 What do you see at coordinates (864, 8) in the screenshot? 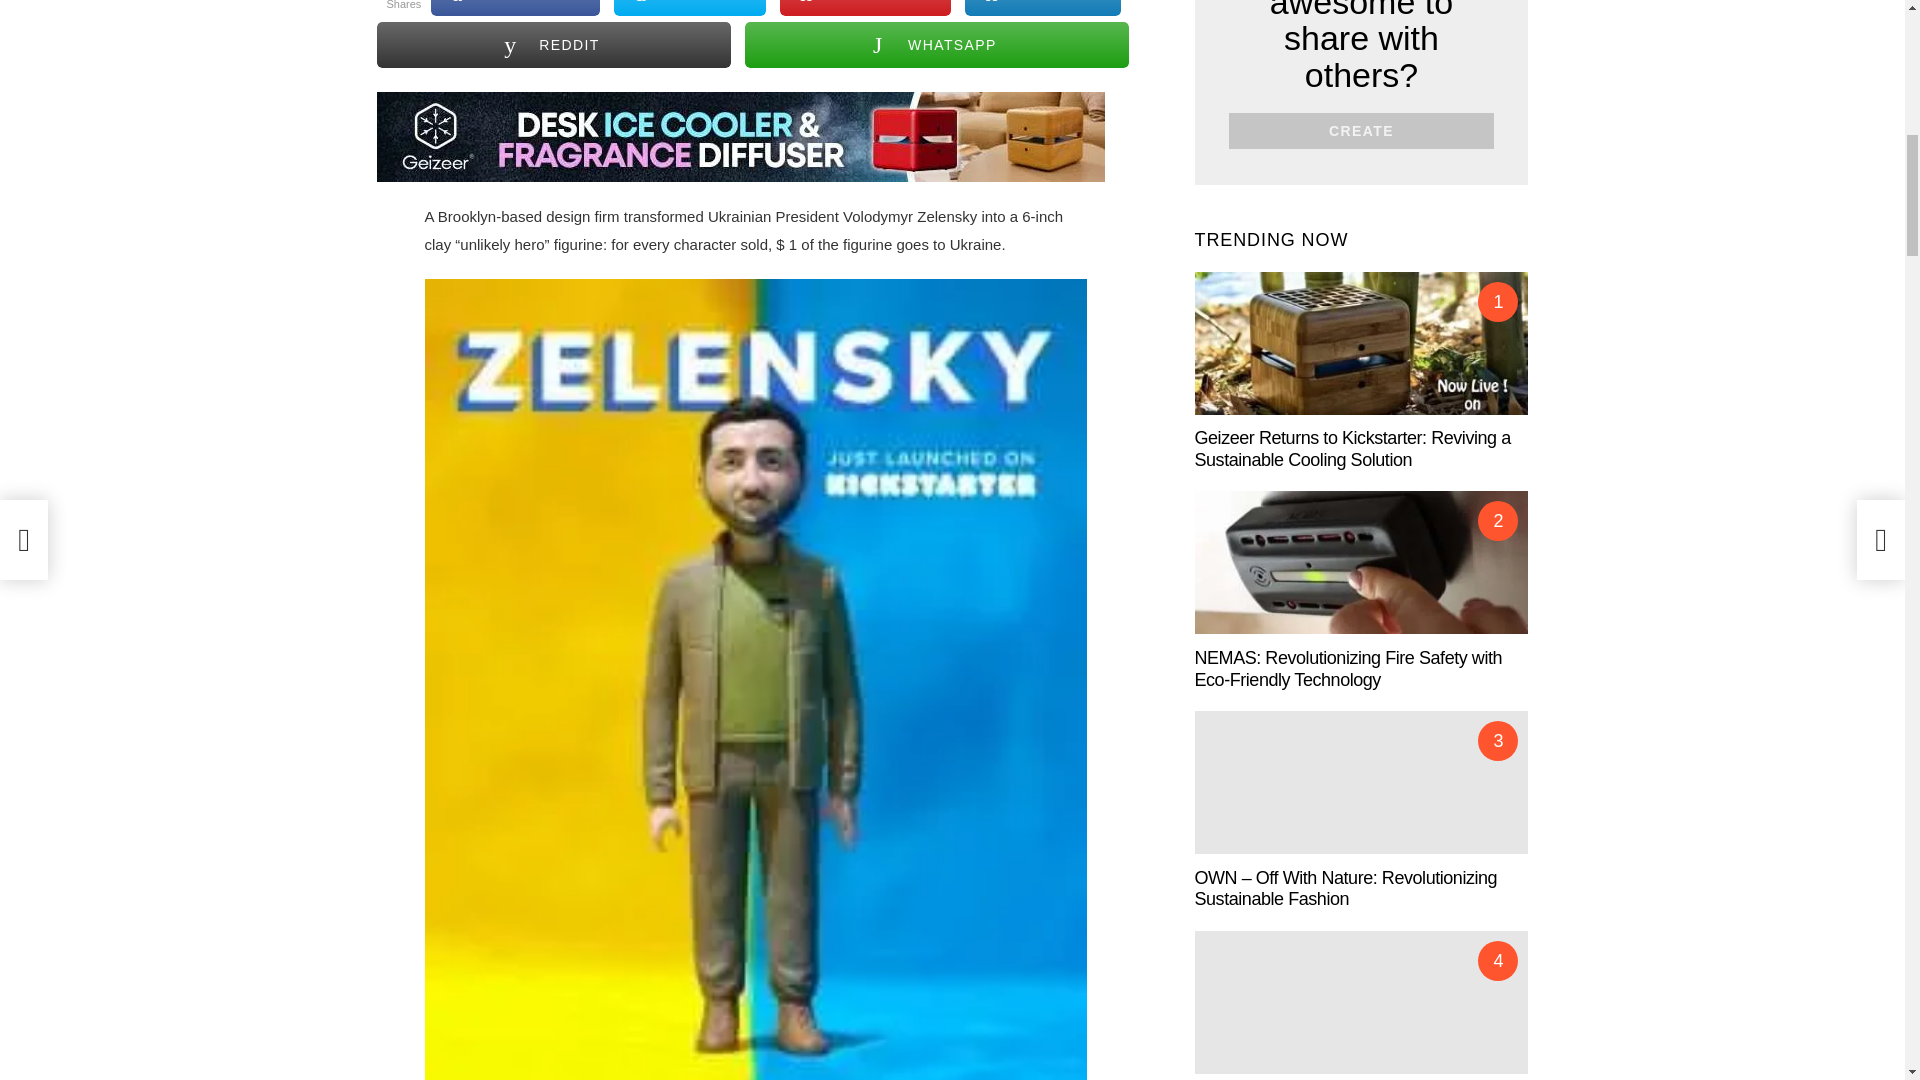
I see `PINTEREST` at bounding box center [864, 8].